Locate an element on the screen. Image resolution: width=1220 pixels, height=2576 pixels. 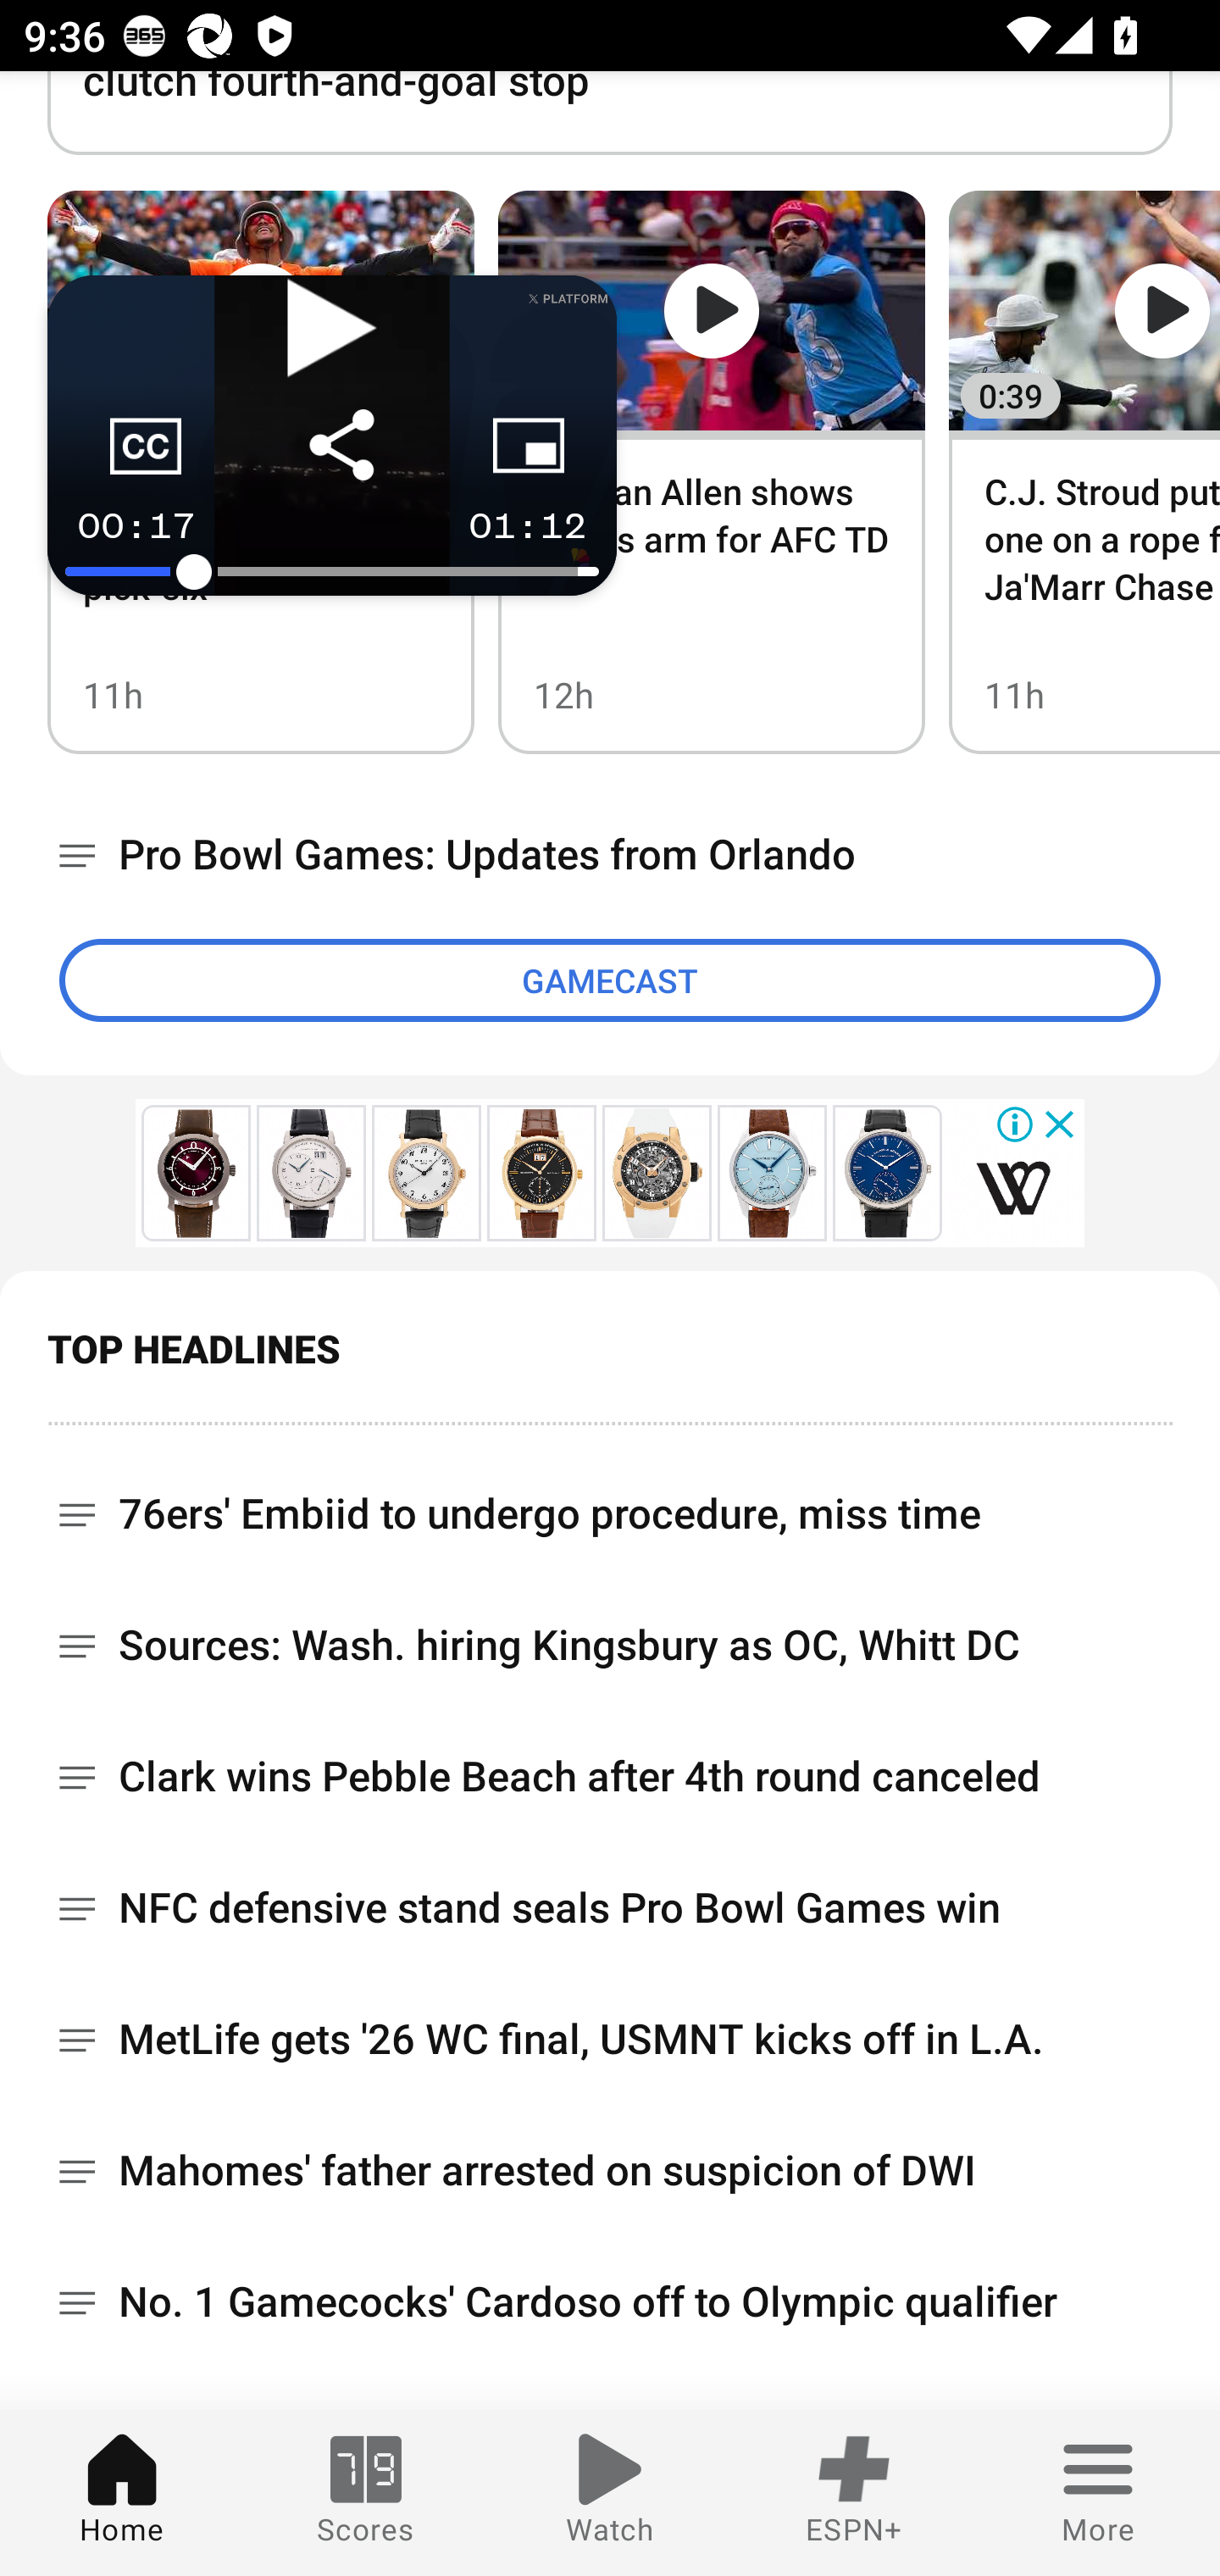
More is located at coordinates (1098, 2493).